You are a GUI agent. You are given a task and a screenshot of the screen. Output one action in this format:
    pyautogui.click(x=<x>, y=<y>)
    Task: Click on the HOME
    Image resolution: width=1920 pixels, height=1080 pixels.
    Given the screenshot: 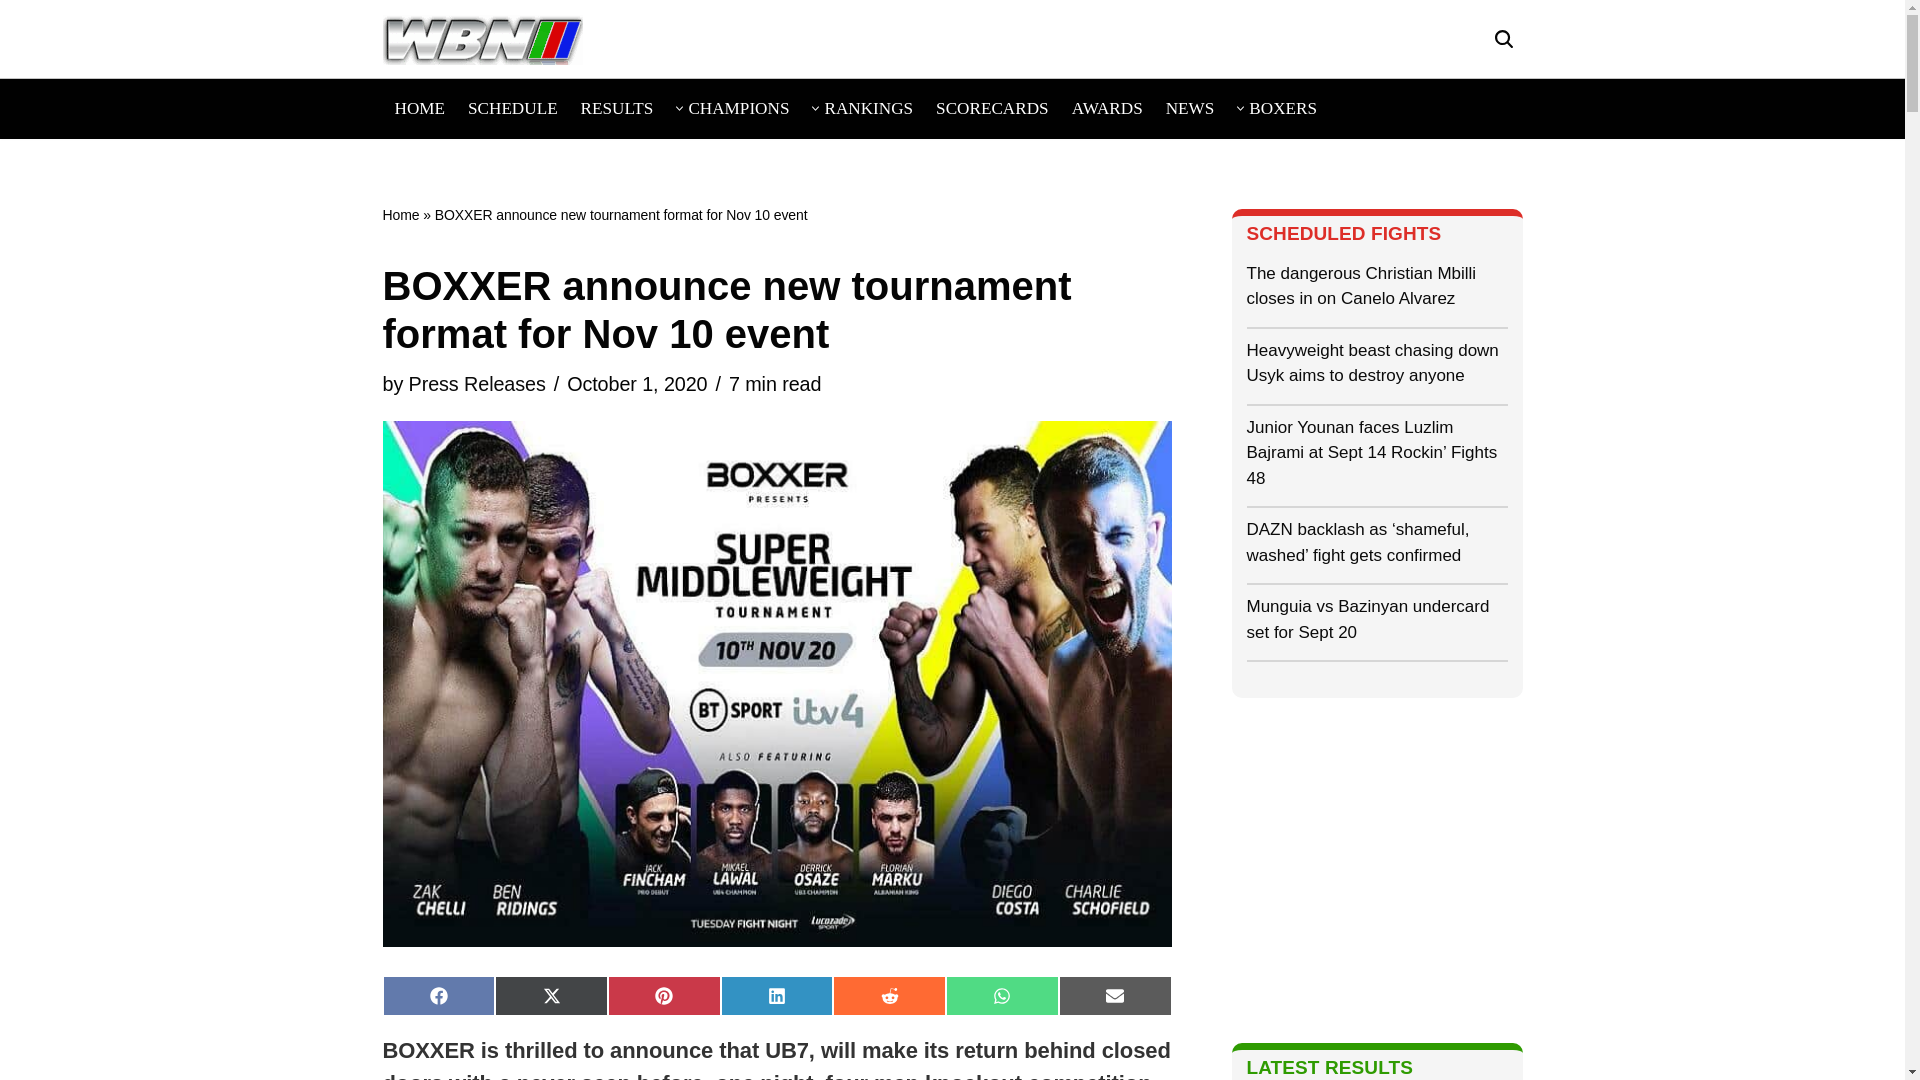 What is the action you would take?
    pyautogui.click(x=419, y=108)
    